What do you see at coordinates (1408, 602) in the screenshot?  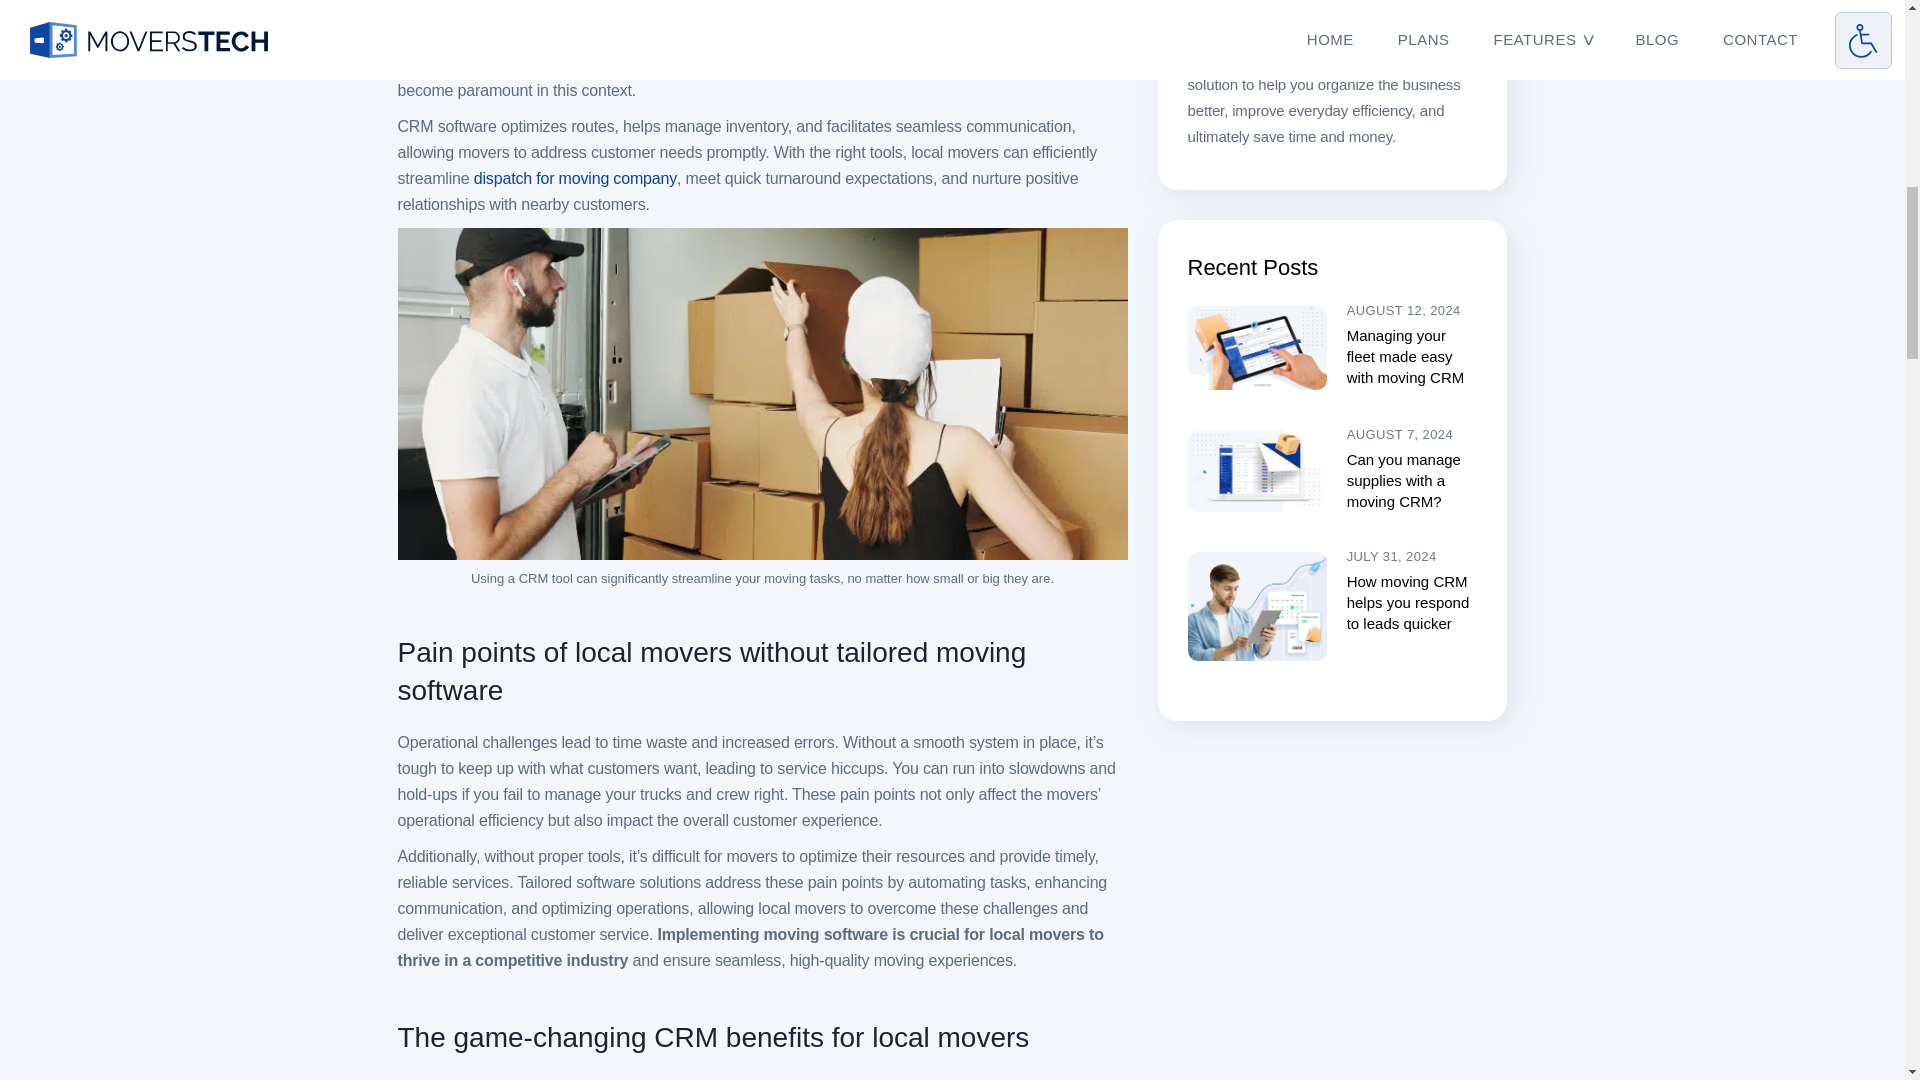 I see ` How moving CRM helps you respond to leads quicker` at bounding box center [1408, 602].